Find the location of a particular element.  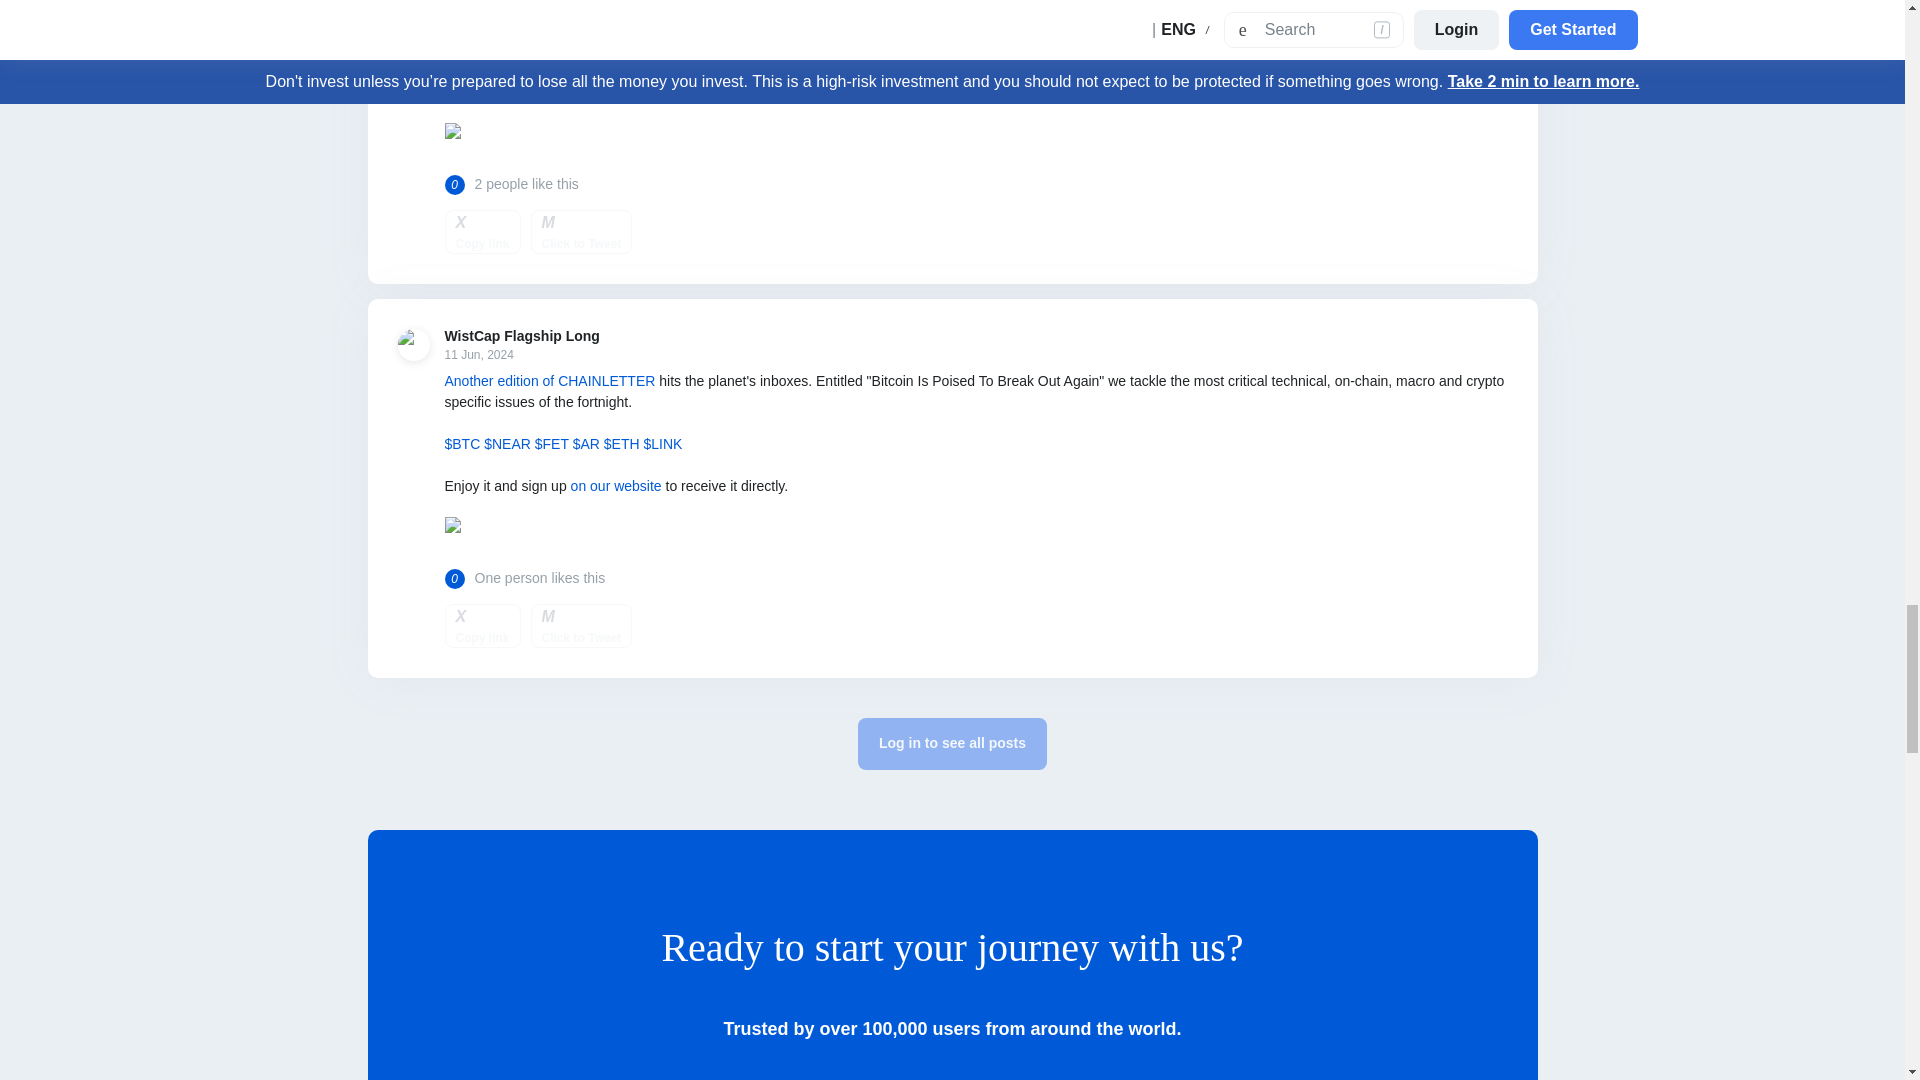

Jun 11, 2024, 4:25:09 PM is located at coordinates (521, 354).